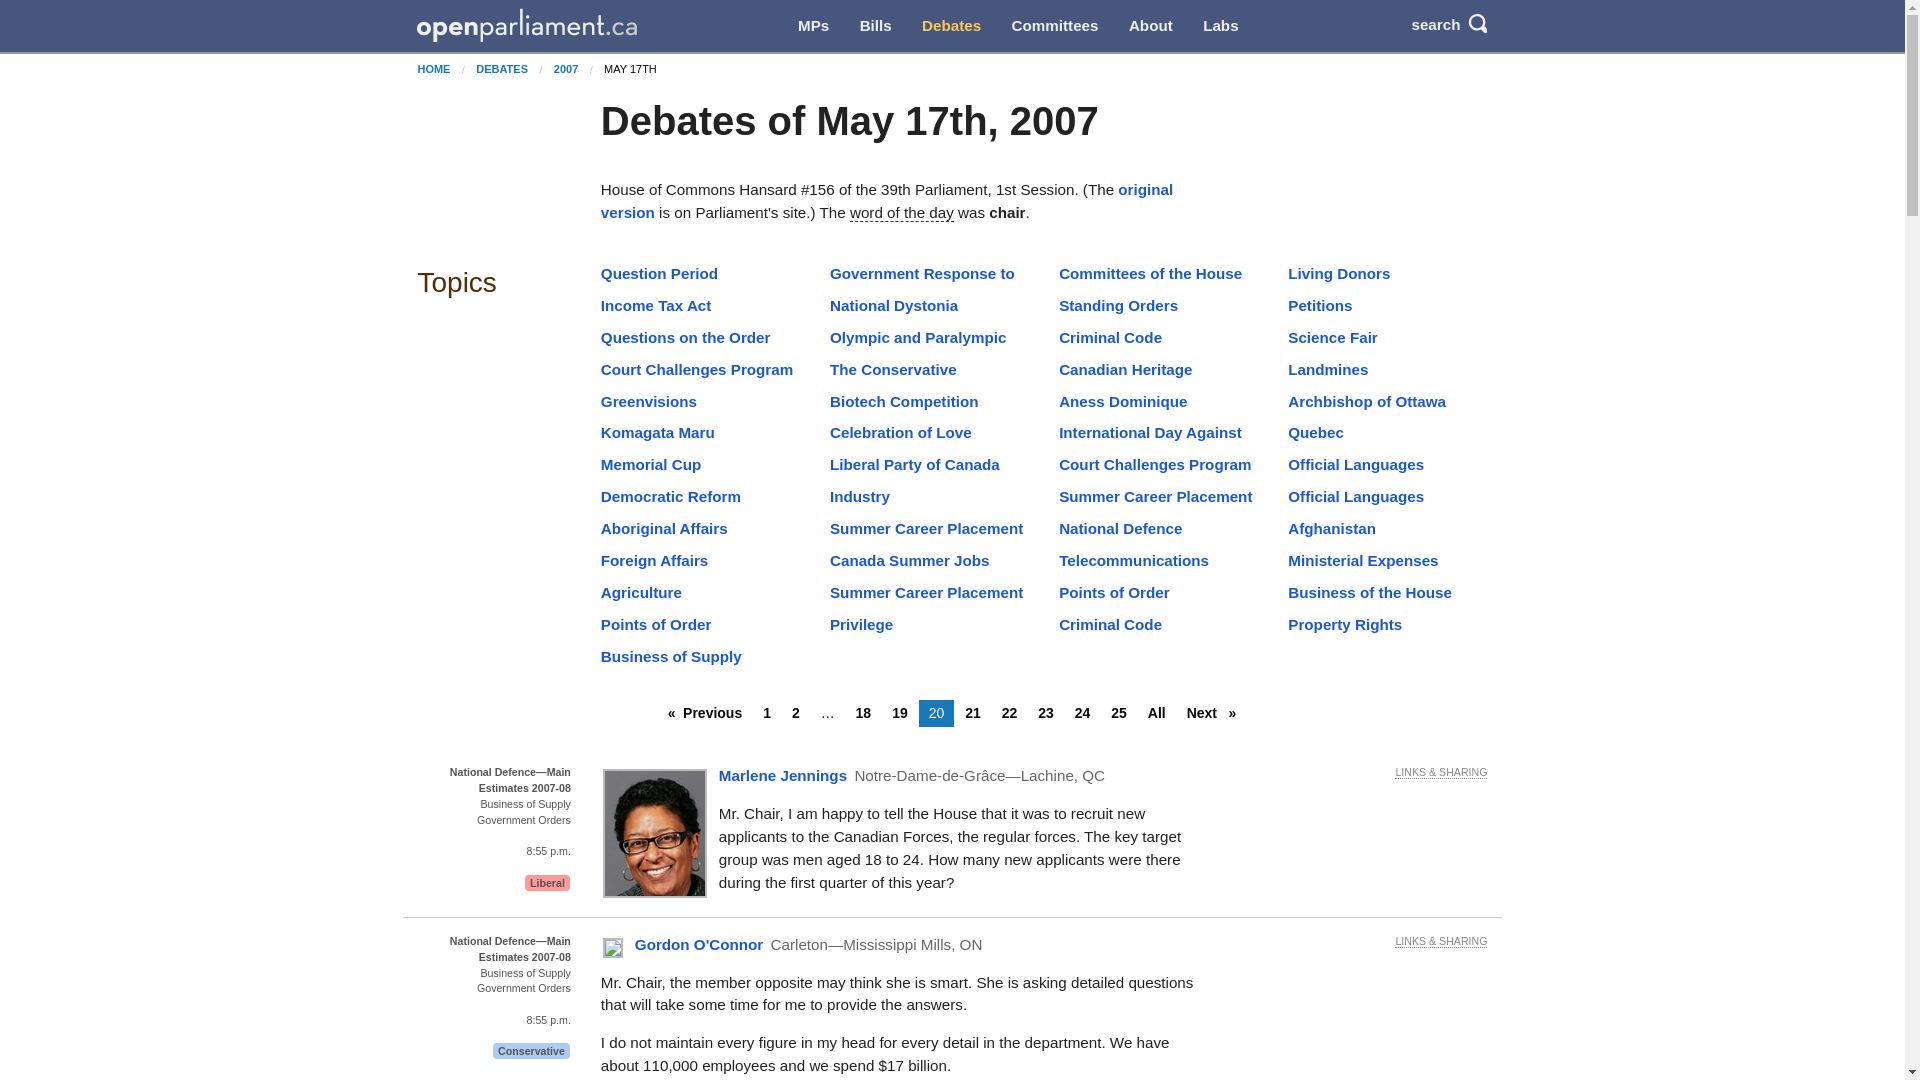 The height and width of the screenshot is (1080, 1920). I want to click on DEBATES, so click(502, 68).